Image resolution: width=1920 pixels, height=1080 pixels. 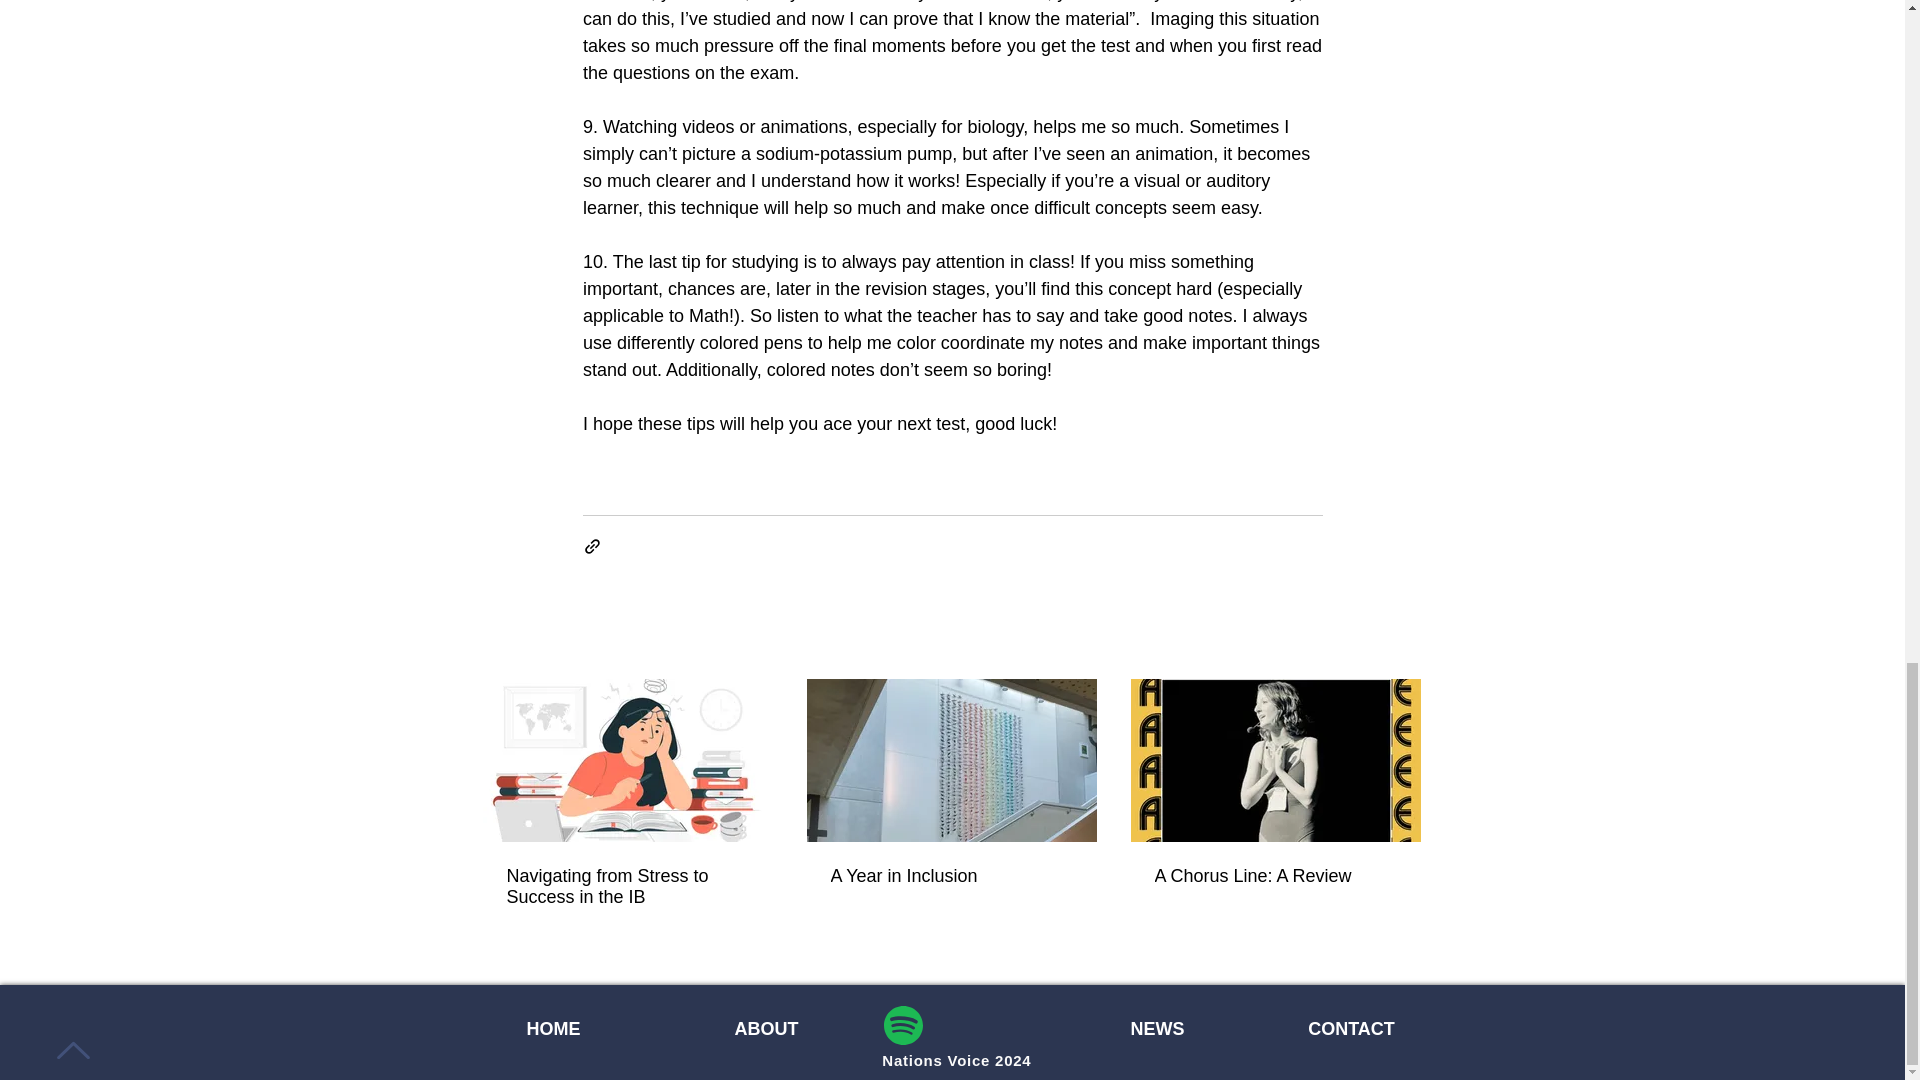 What do you see at coordinates (950, 876) in the screenshot?
I see `A Year in Inclusion` at bounding box center [950, 876].